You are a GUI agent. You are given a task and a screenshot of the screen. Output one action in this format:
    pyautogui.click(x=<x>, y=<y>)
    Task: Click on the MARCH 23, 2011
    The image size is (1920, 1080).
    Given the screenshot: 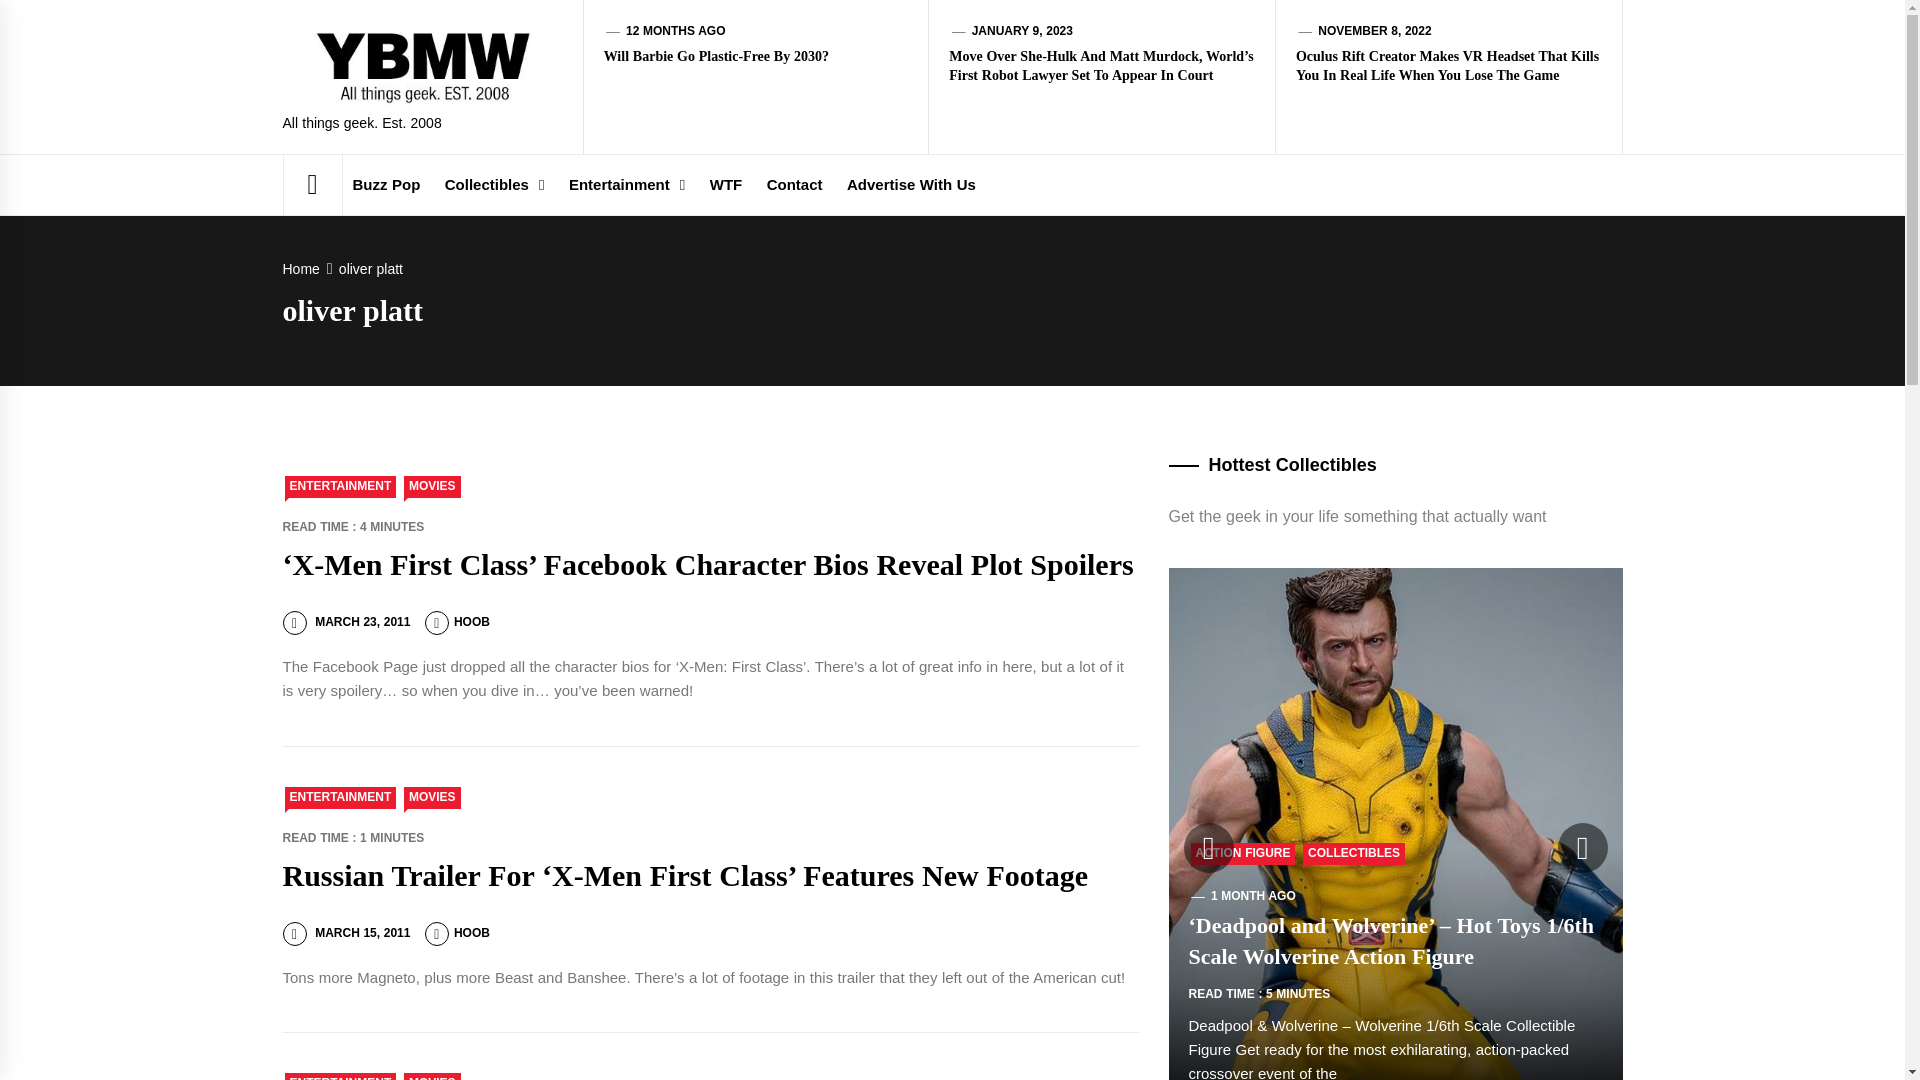 What is the action you would take?
    pyautogui.click(x=346, y=621)
    